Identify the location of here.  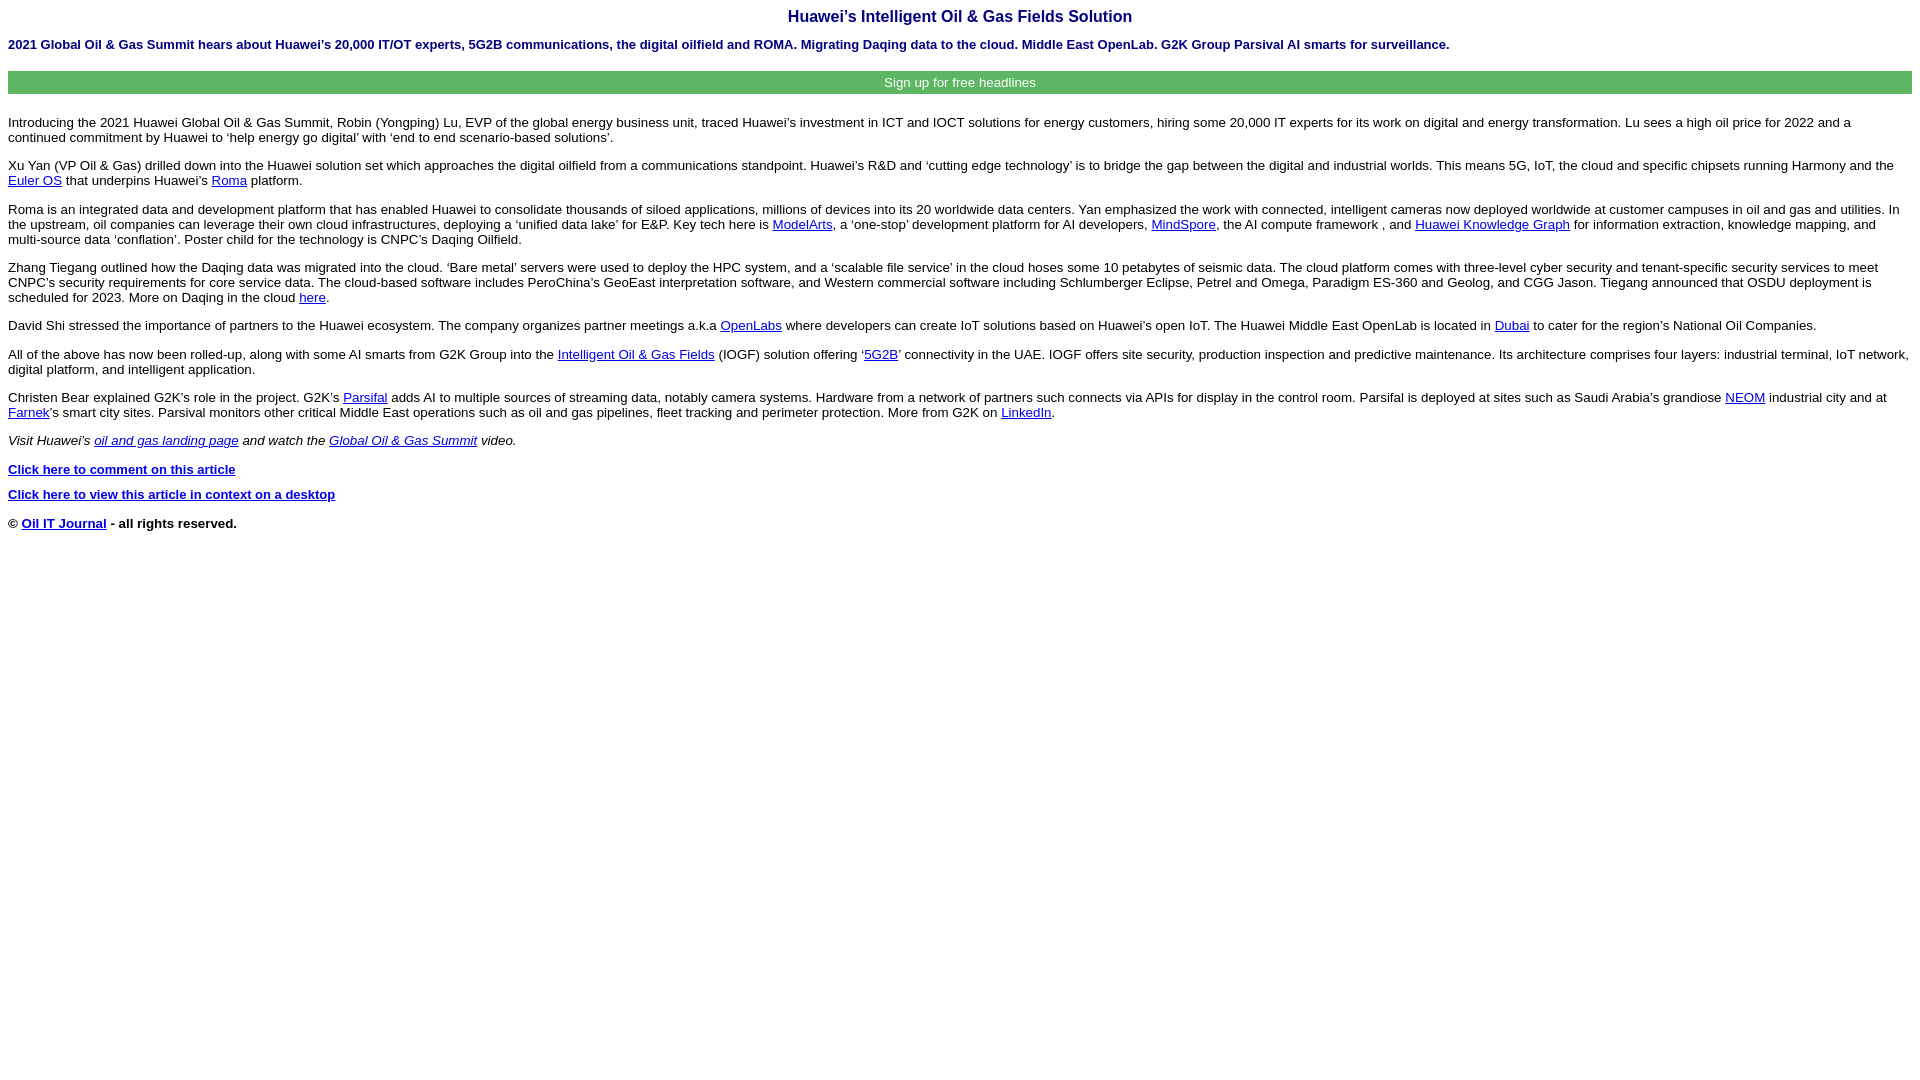
(312, 297).